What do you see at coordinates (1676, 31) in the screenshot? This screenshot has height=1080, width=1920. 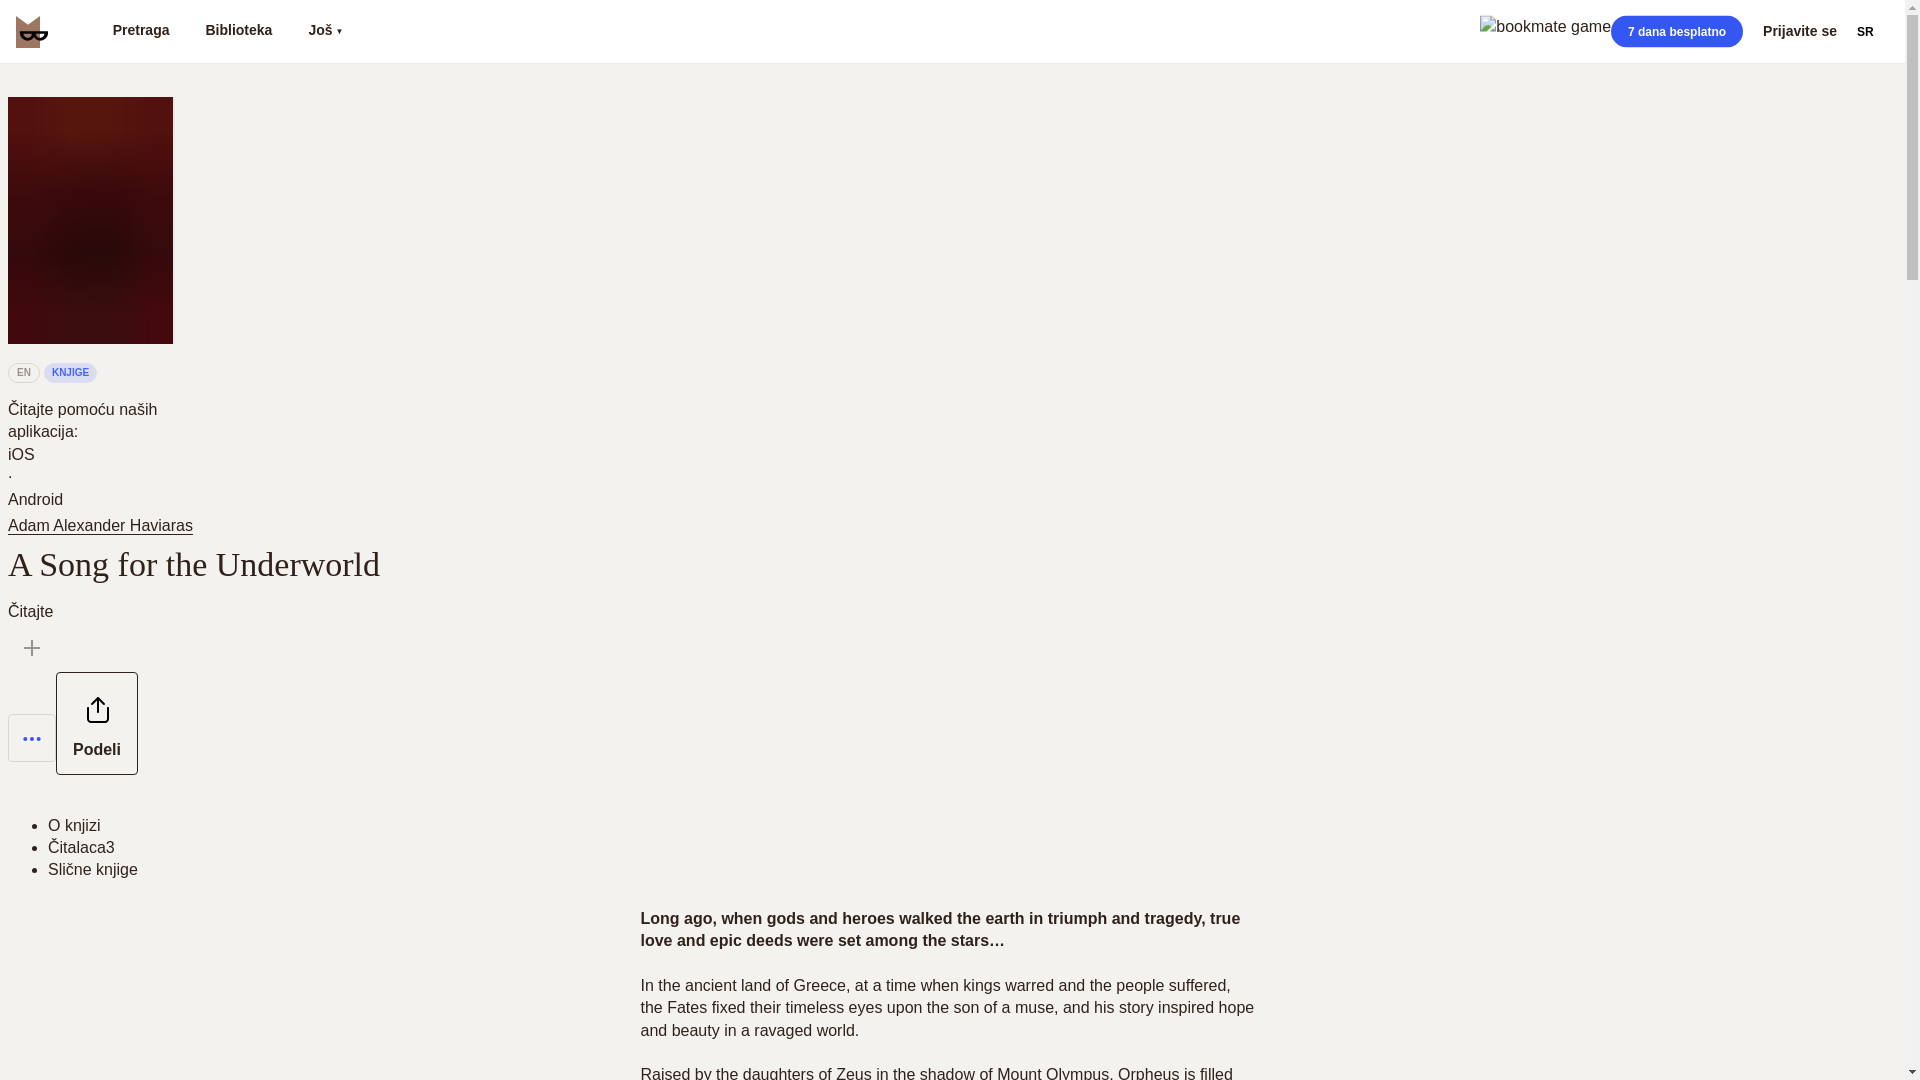 I see `7 dana besplatno` at bounding box center [1676, 31].